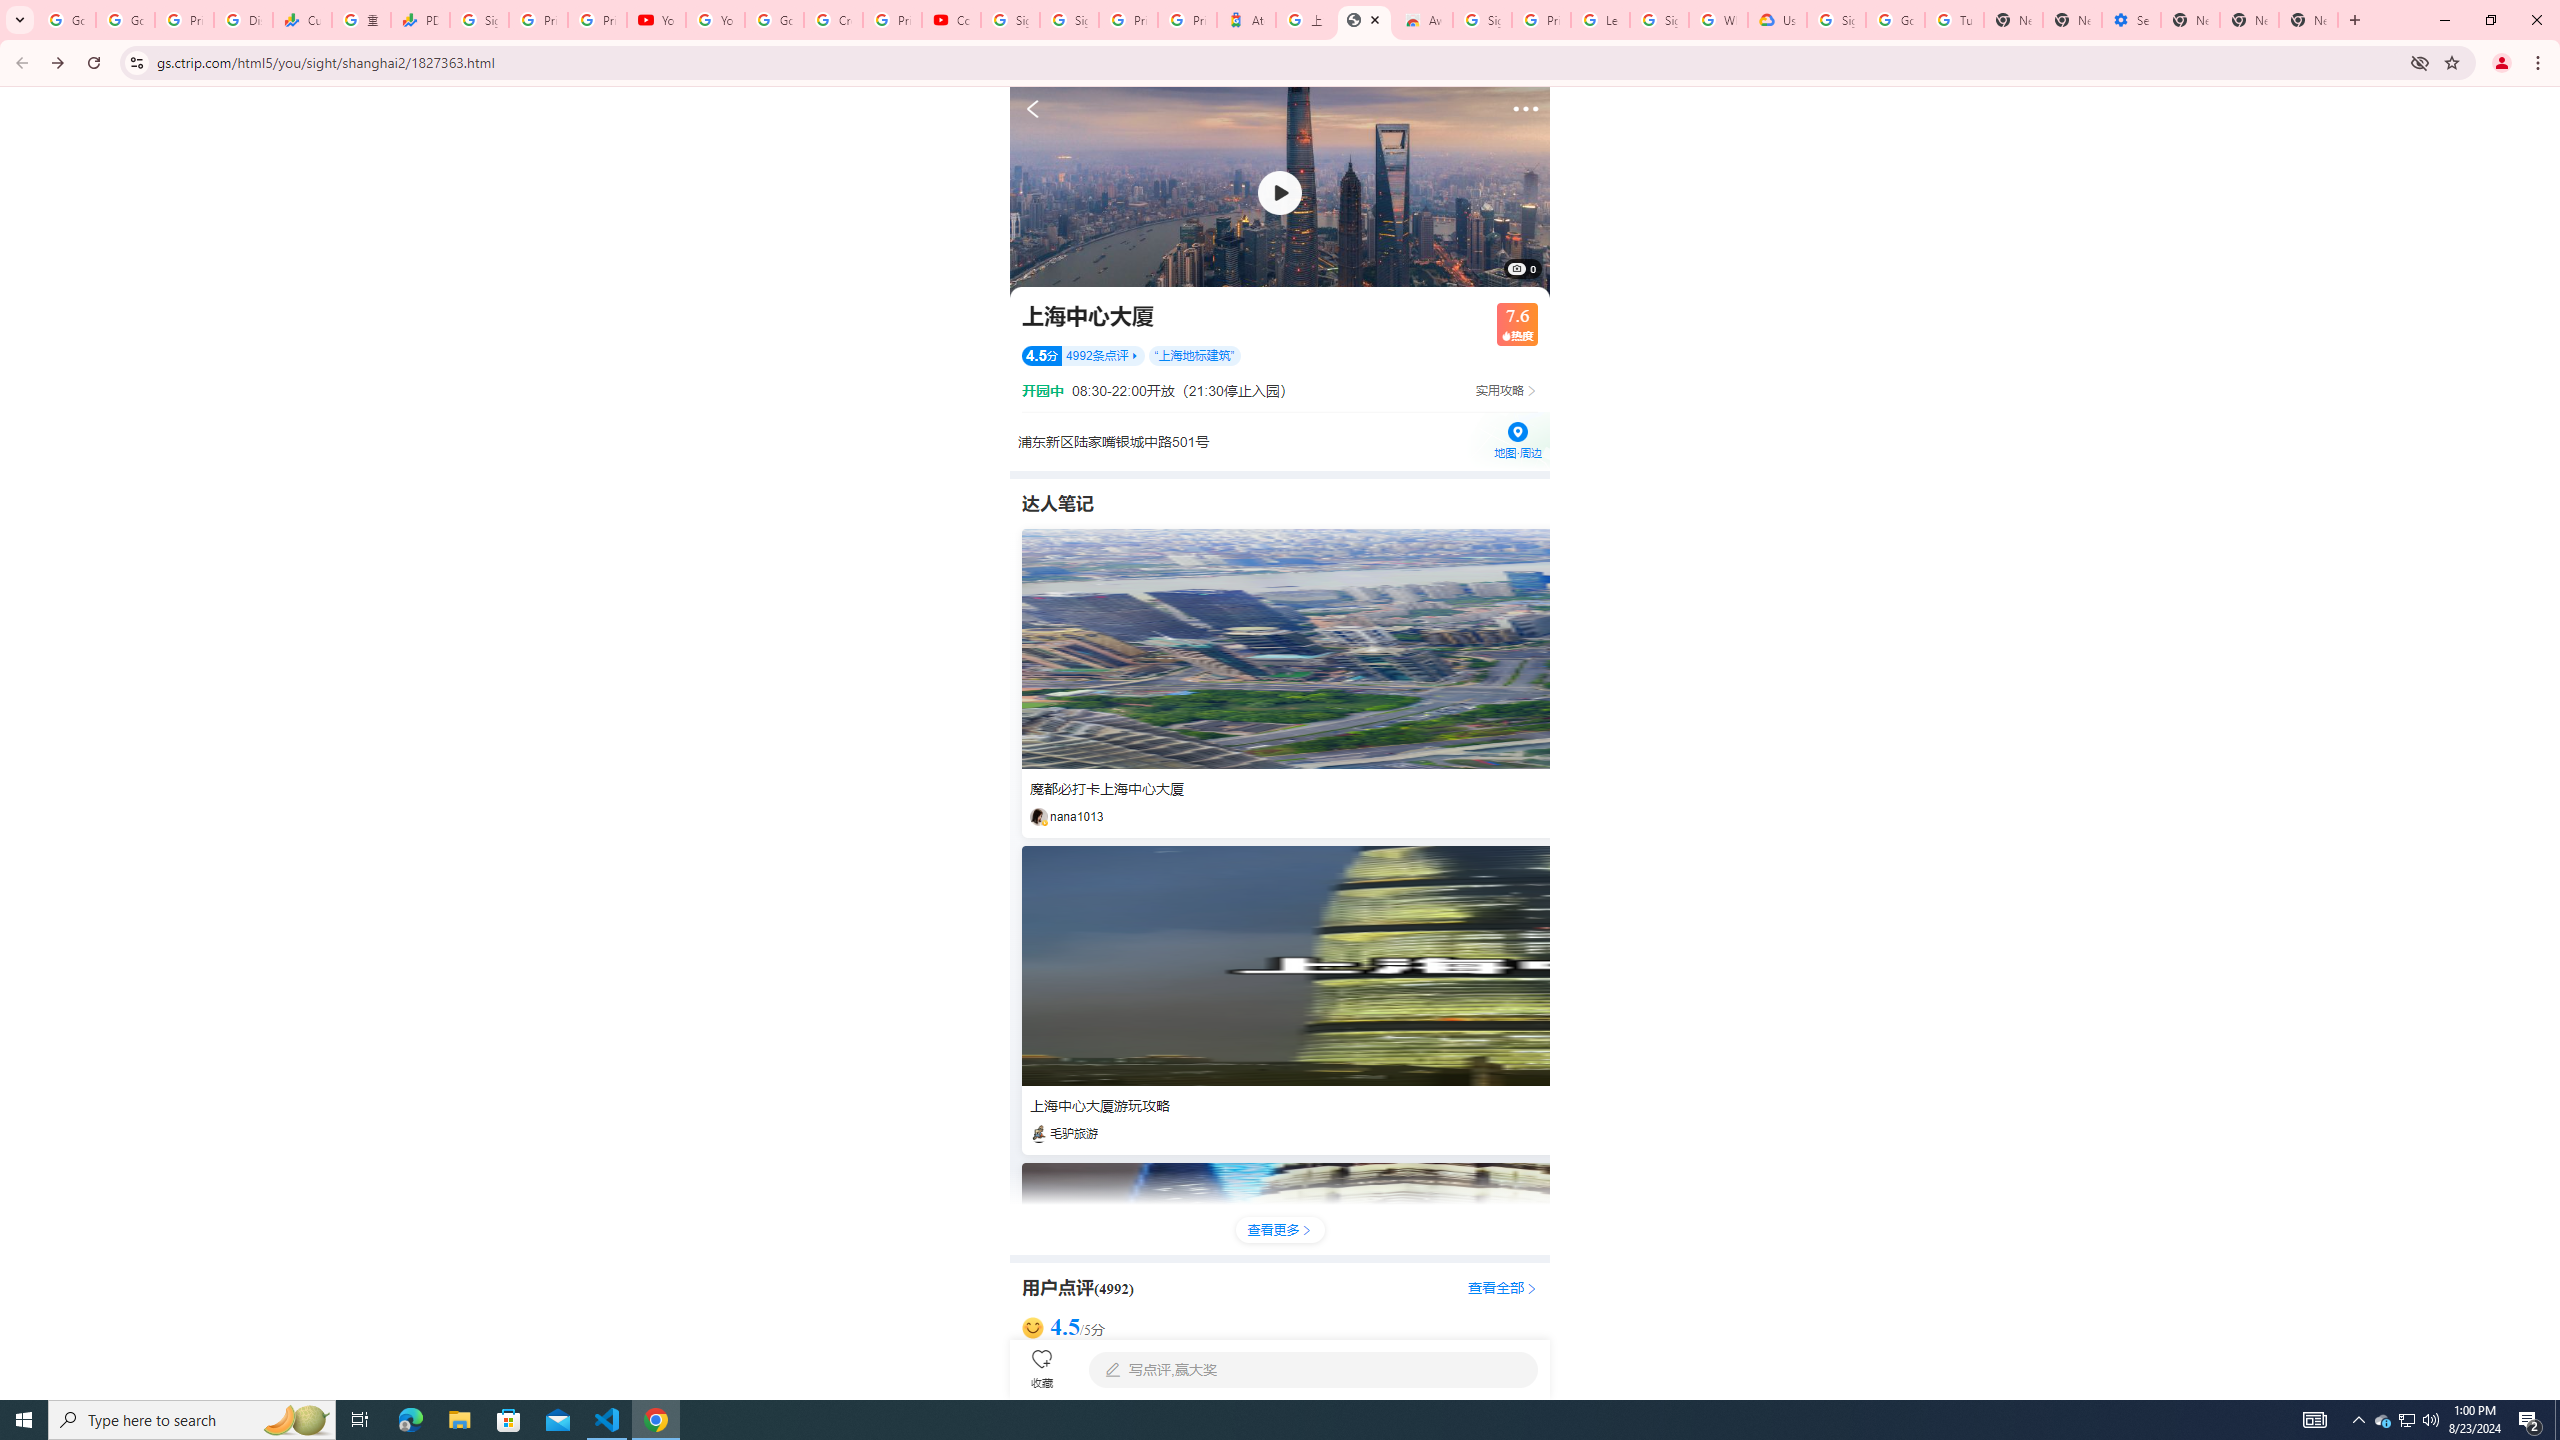 This screenshot has width=2560, height=1440. I want to click on Sign in - Google Accounts, so click(1835, 20).